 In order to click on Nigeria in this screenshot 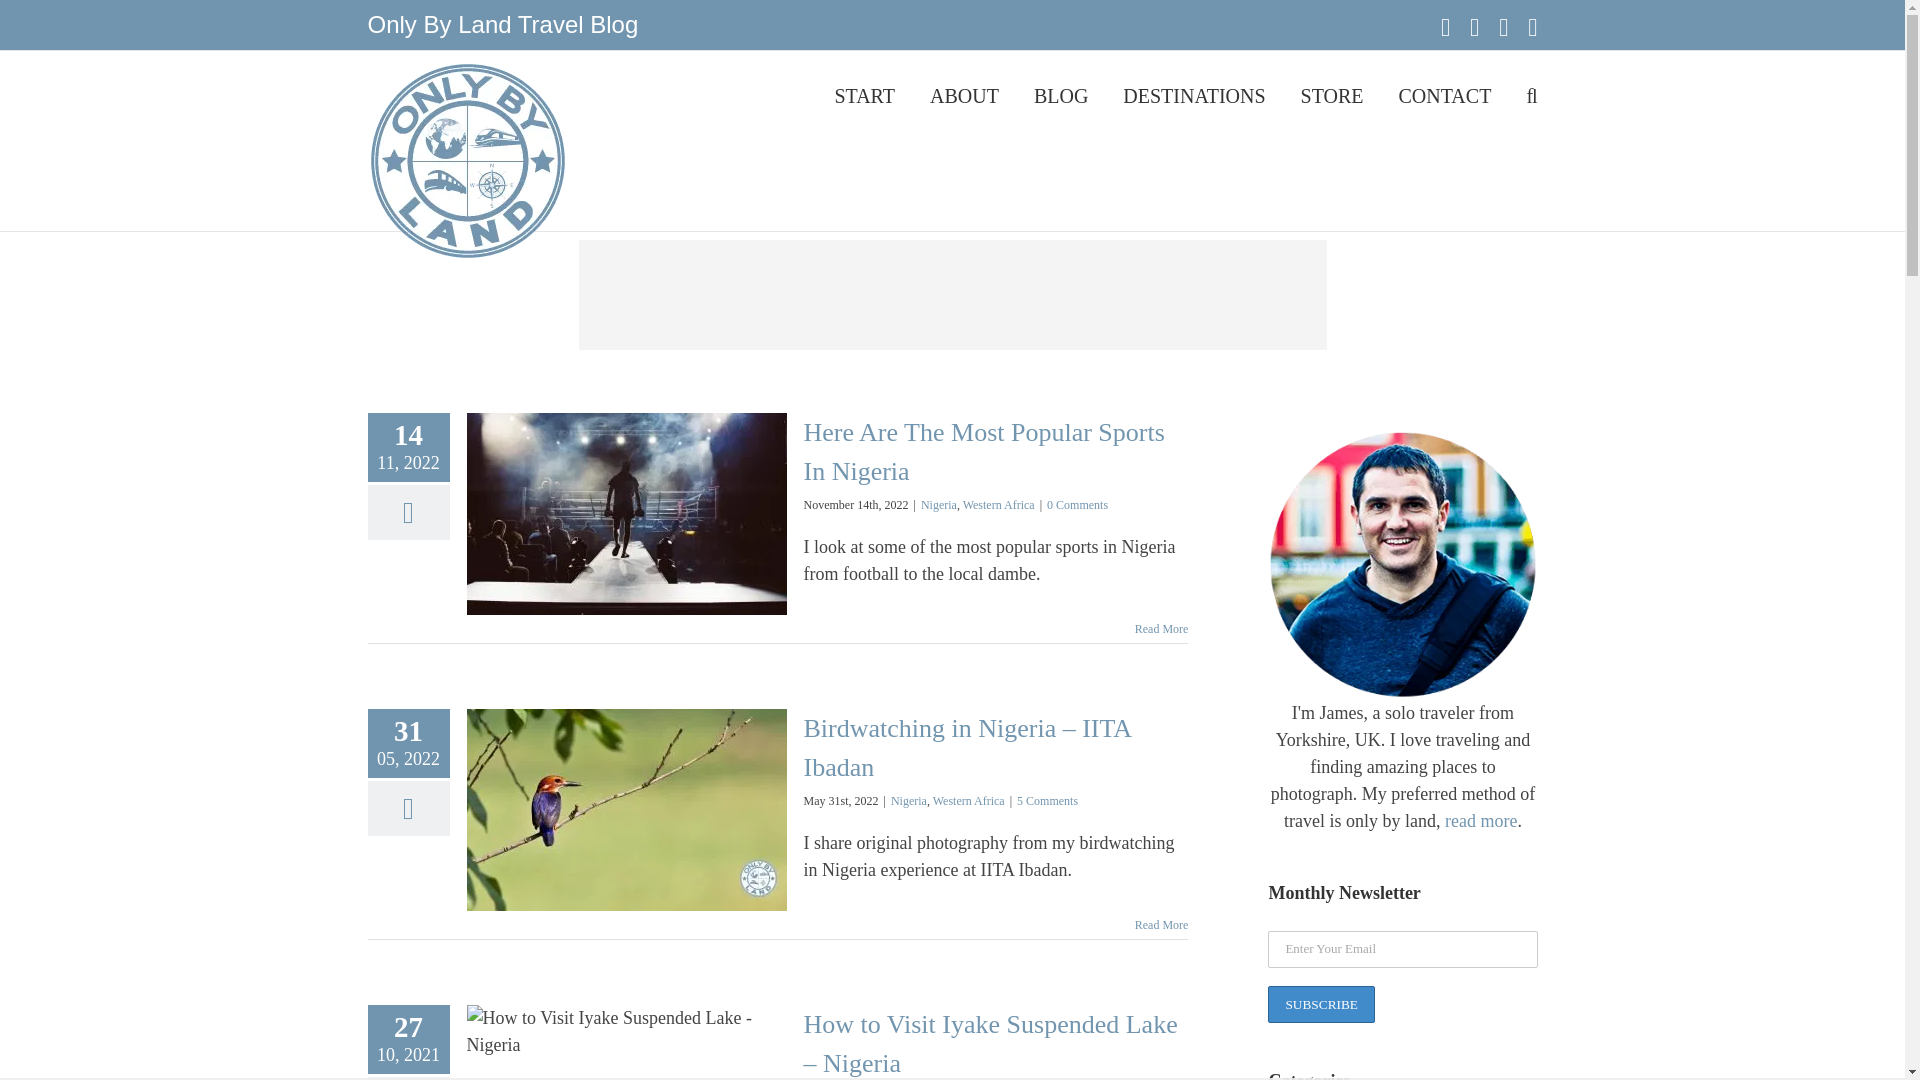, I will do `click(908, 800)`.